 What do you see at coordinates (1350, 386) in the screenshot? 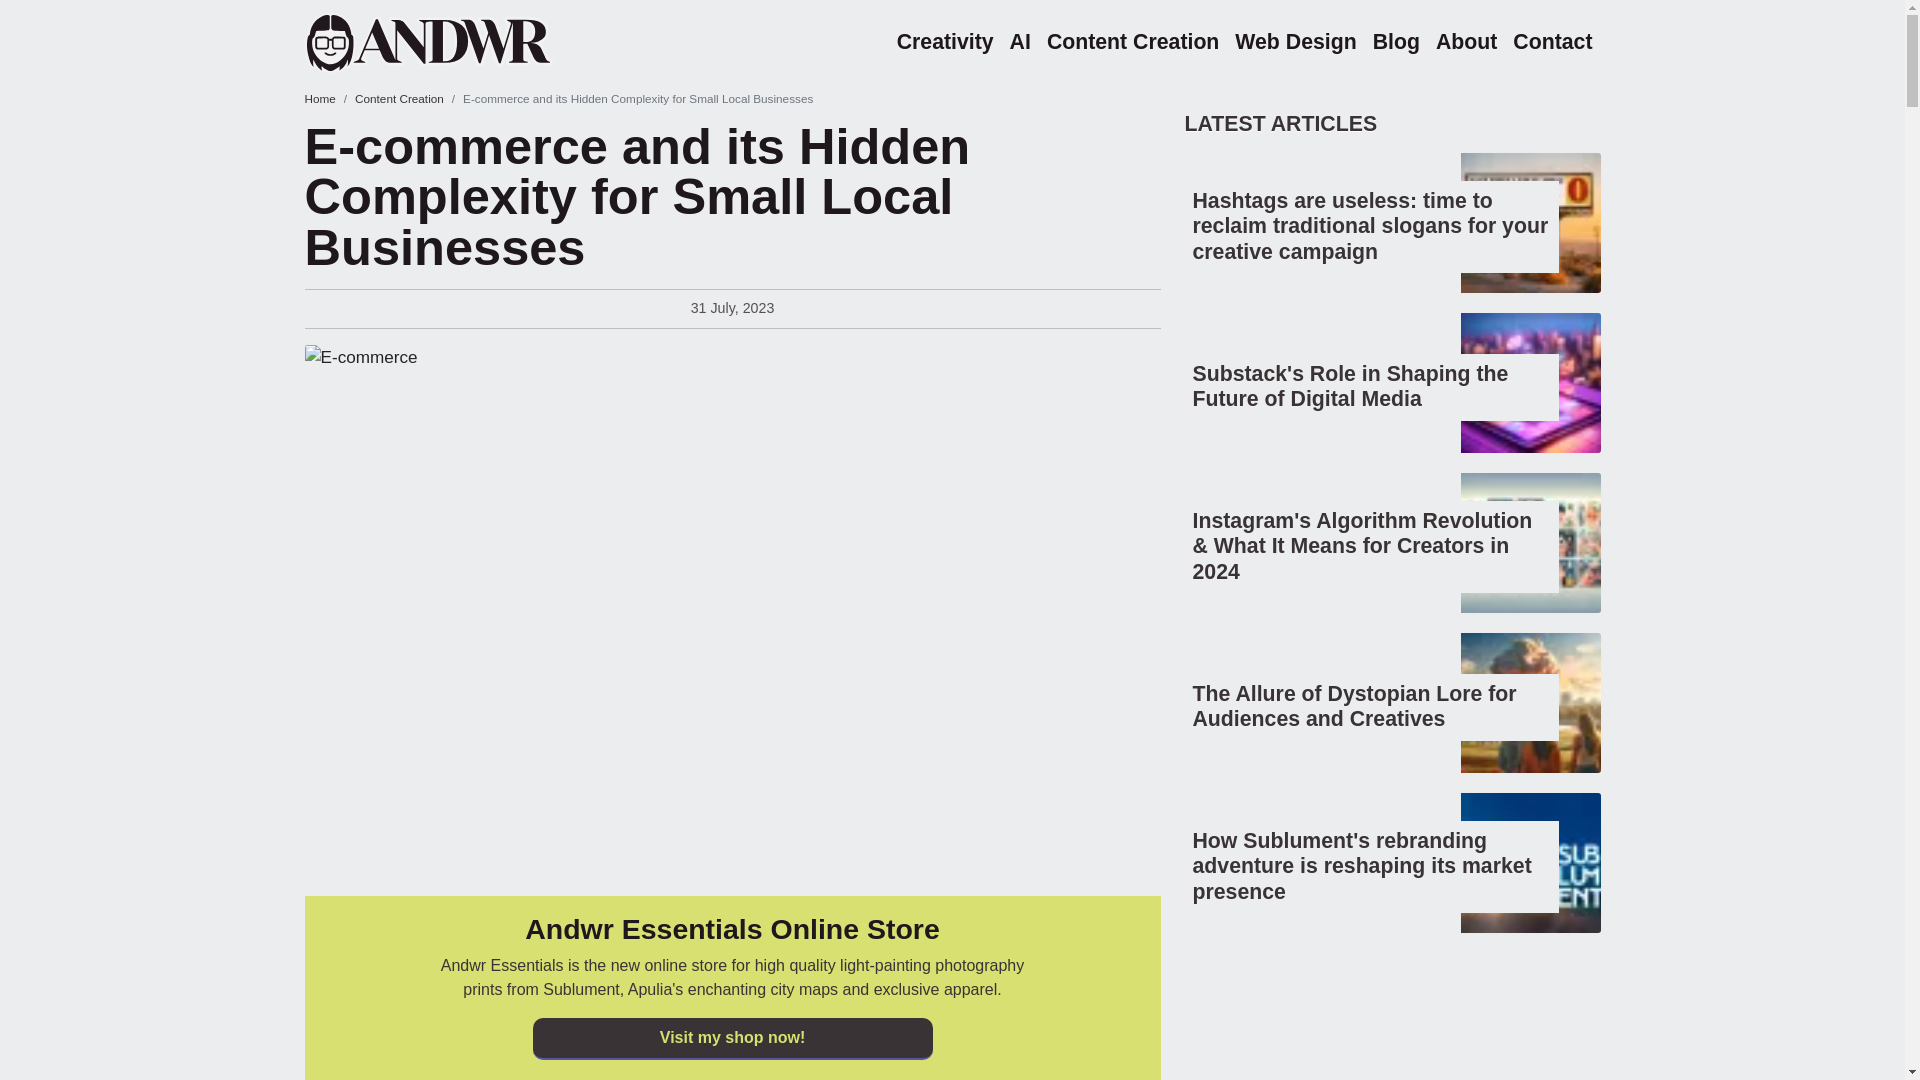
I see `Substack's Role in Shaping the Future of Digital Media` at bounding box center [1350, 386].